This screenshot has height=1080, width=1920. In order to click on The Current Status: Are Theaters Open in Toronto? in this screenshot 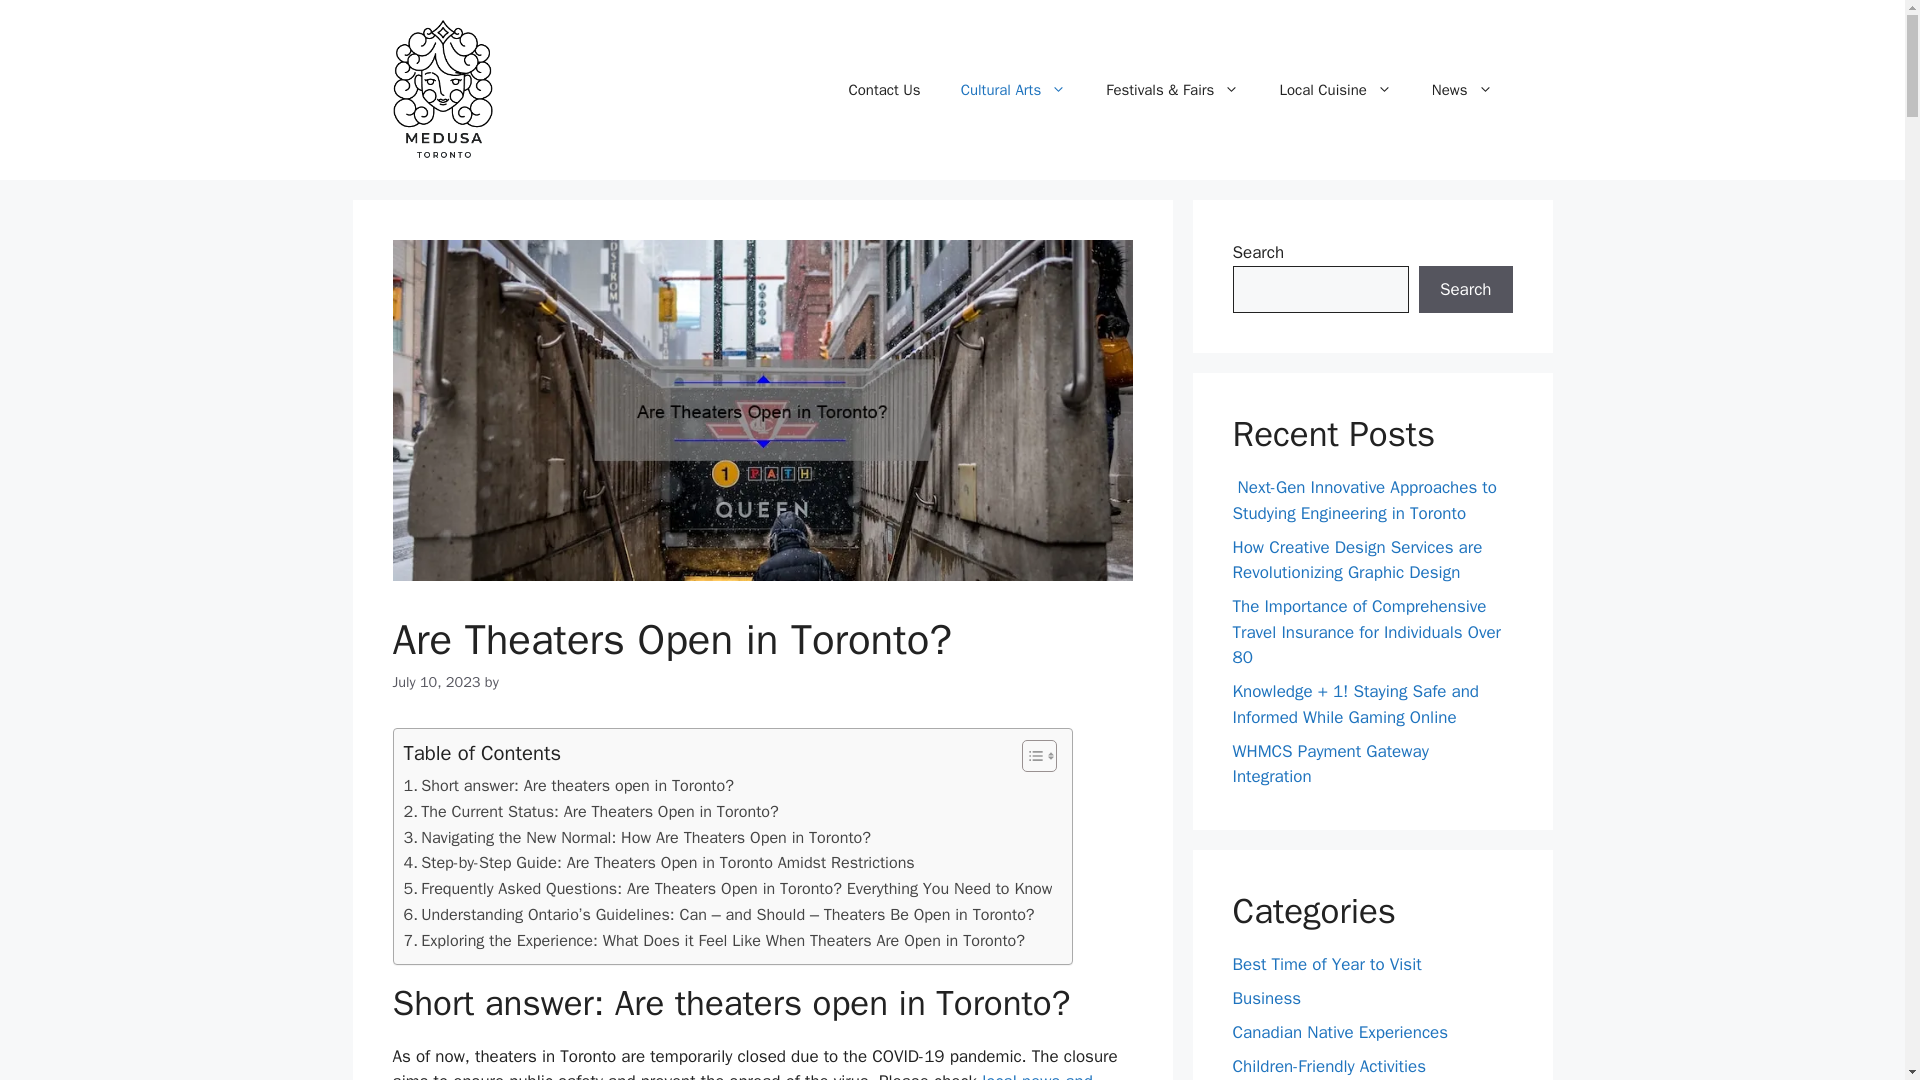, I will do `click(591, 812)`.